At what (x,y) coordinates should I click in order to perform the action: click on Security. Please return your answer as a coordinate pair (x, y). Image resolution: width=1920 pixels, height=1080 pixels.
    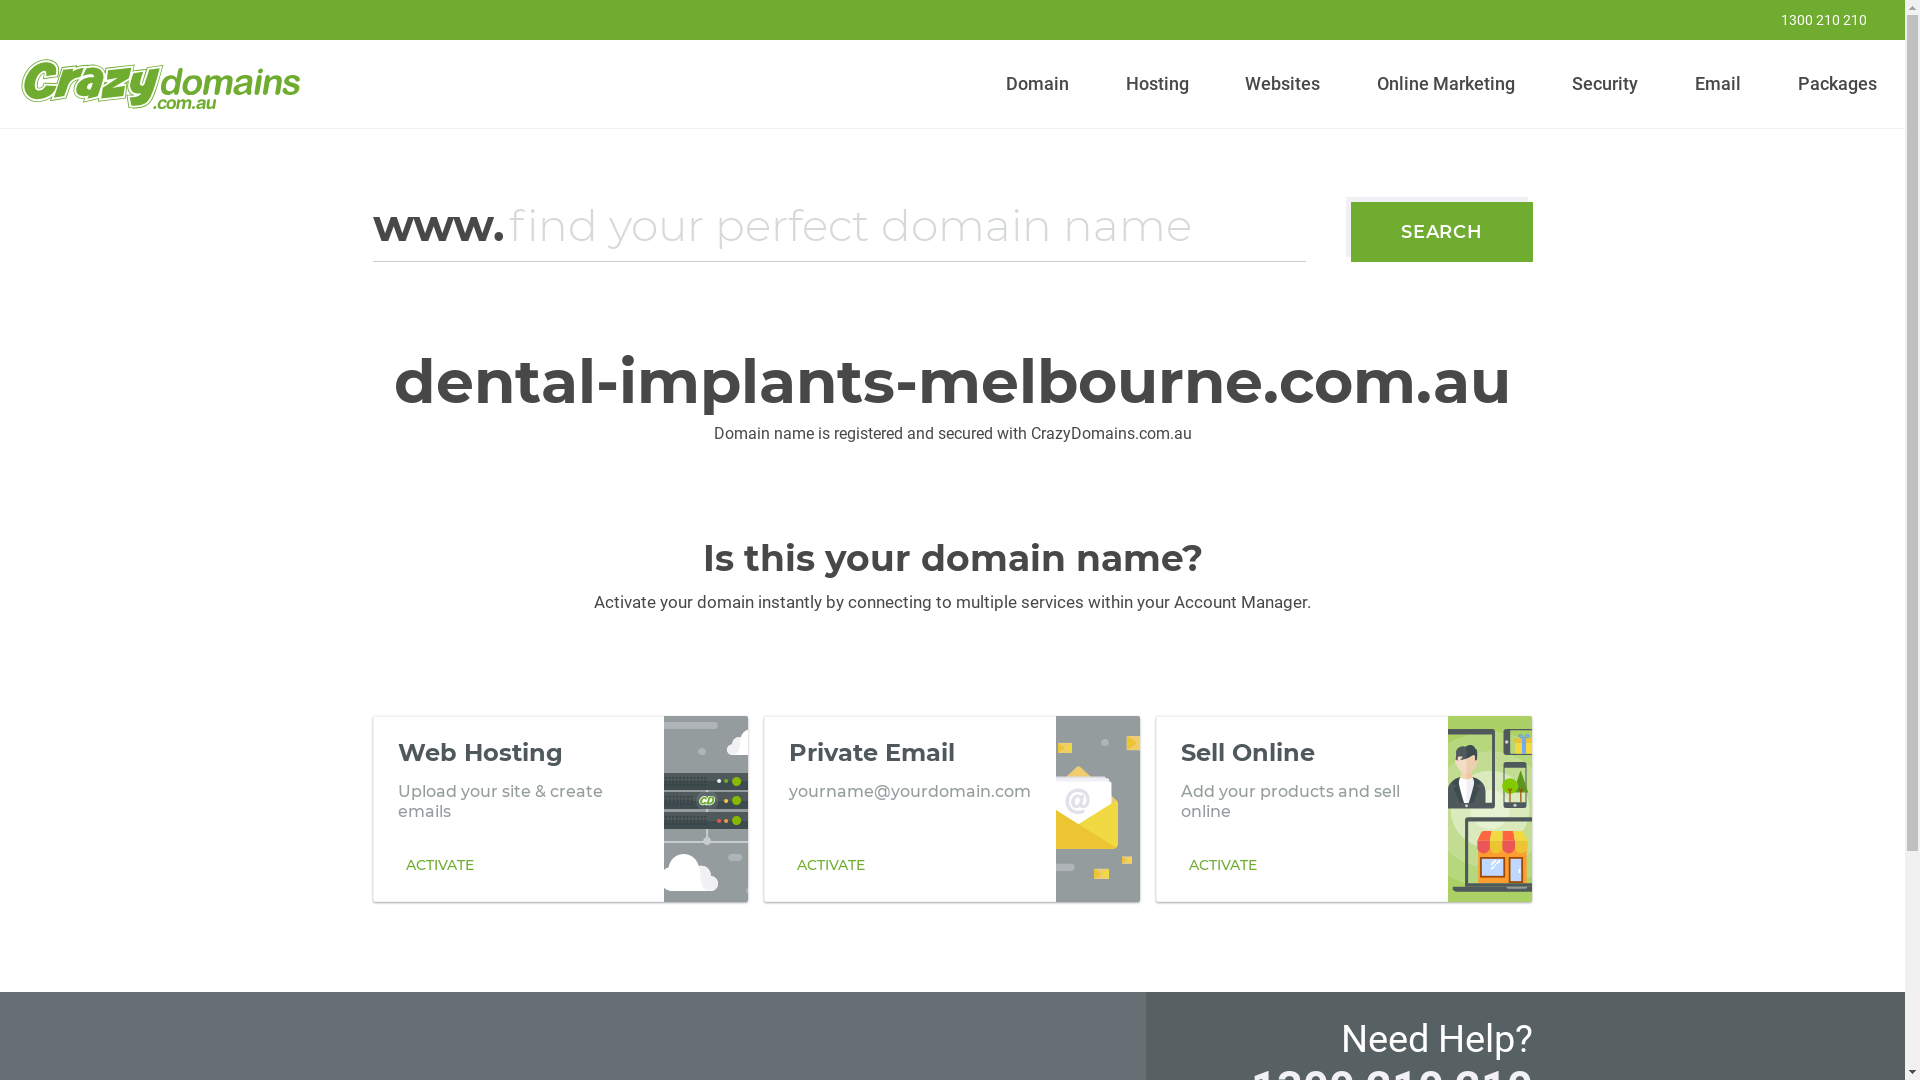
    Looking at the image, I should click on (1606, 84).